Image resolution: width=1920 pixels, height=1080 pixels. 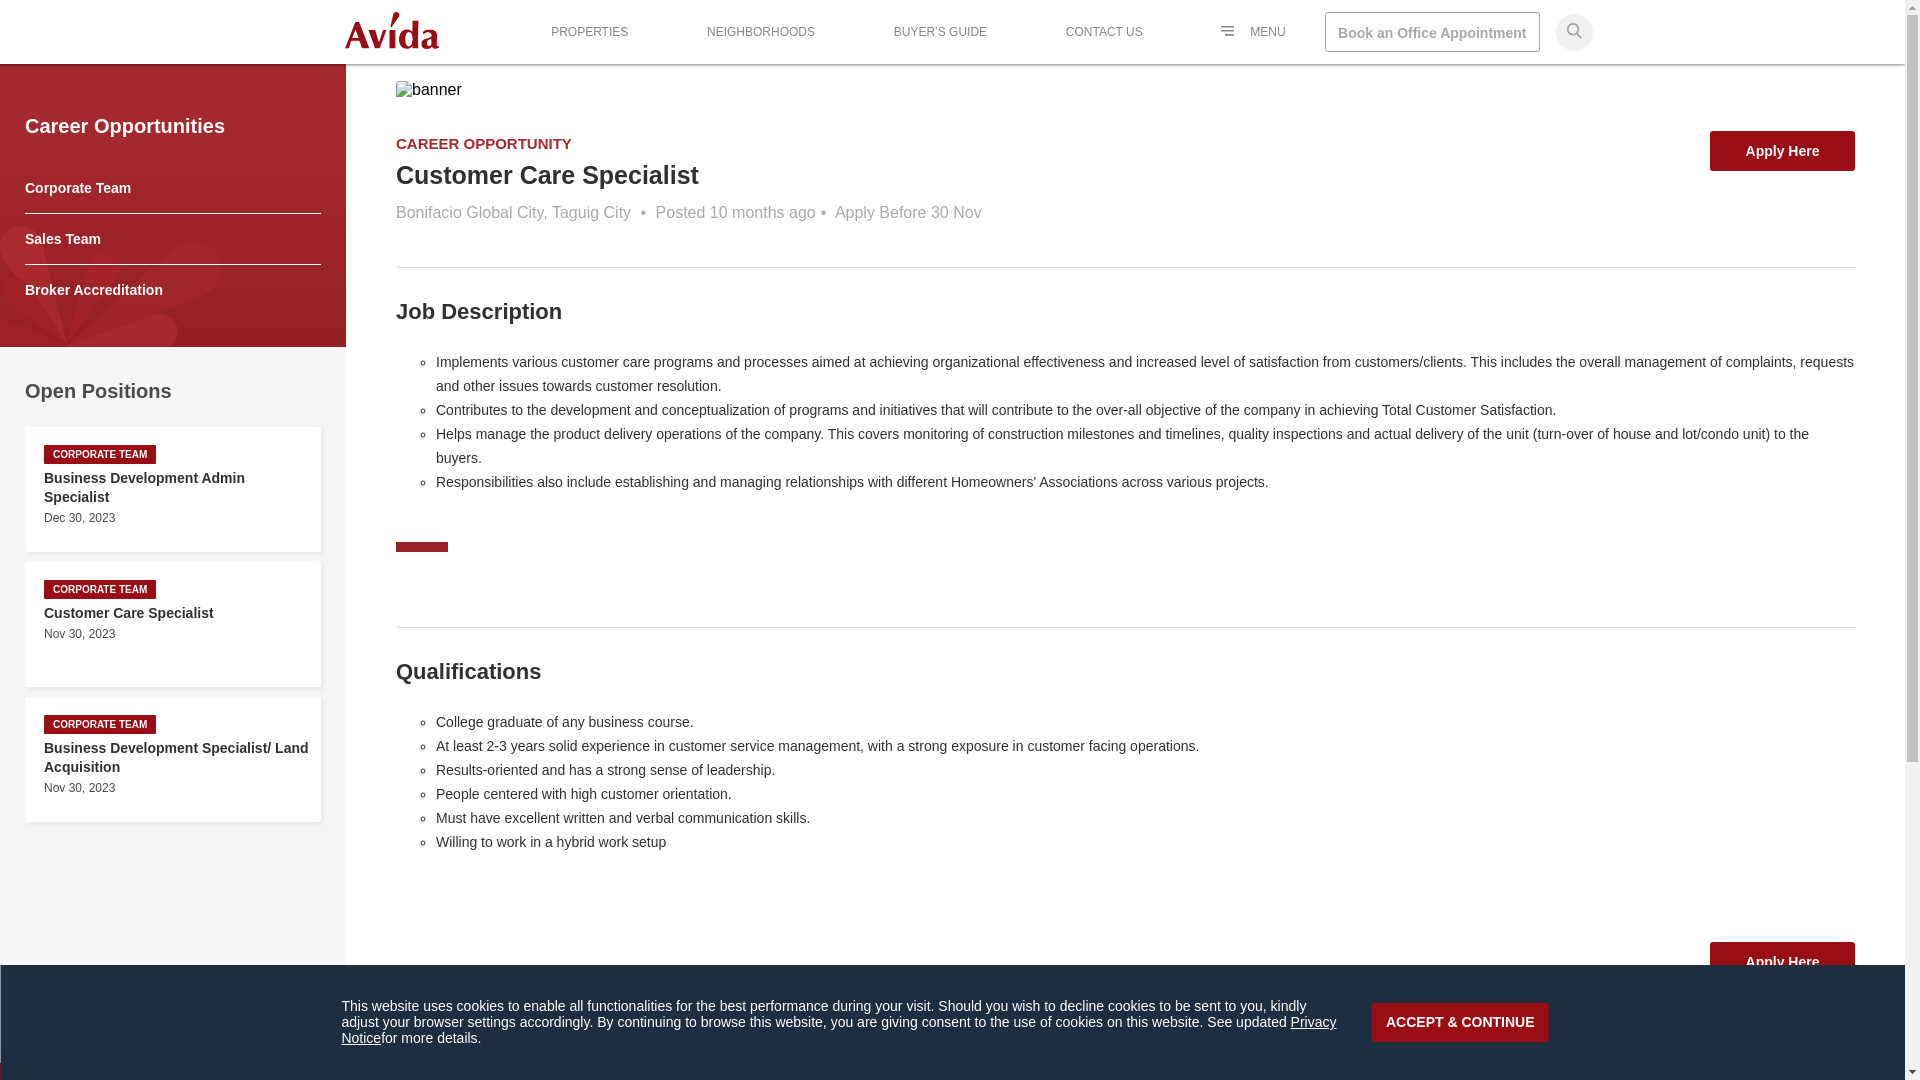 What do you see at coordinates (172, 624) in the screenshot?
I see `Apply Here` at bounding box center [172, 624].